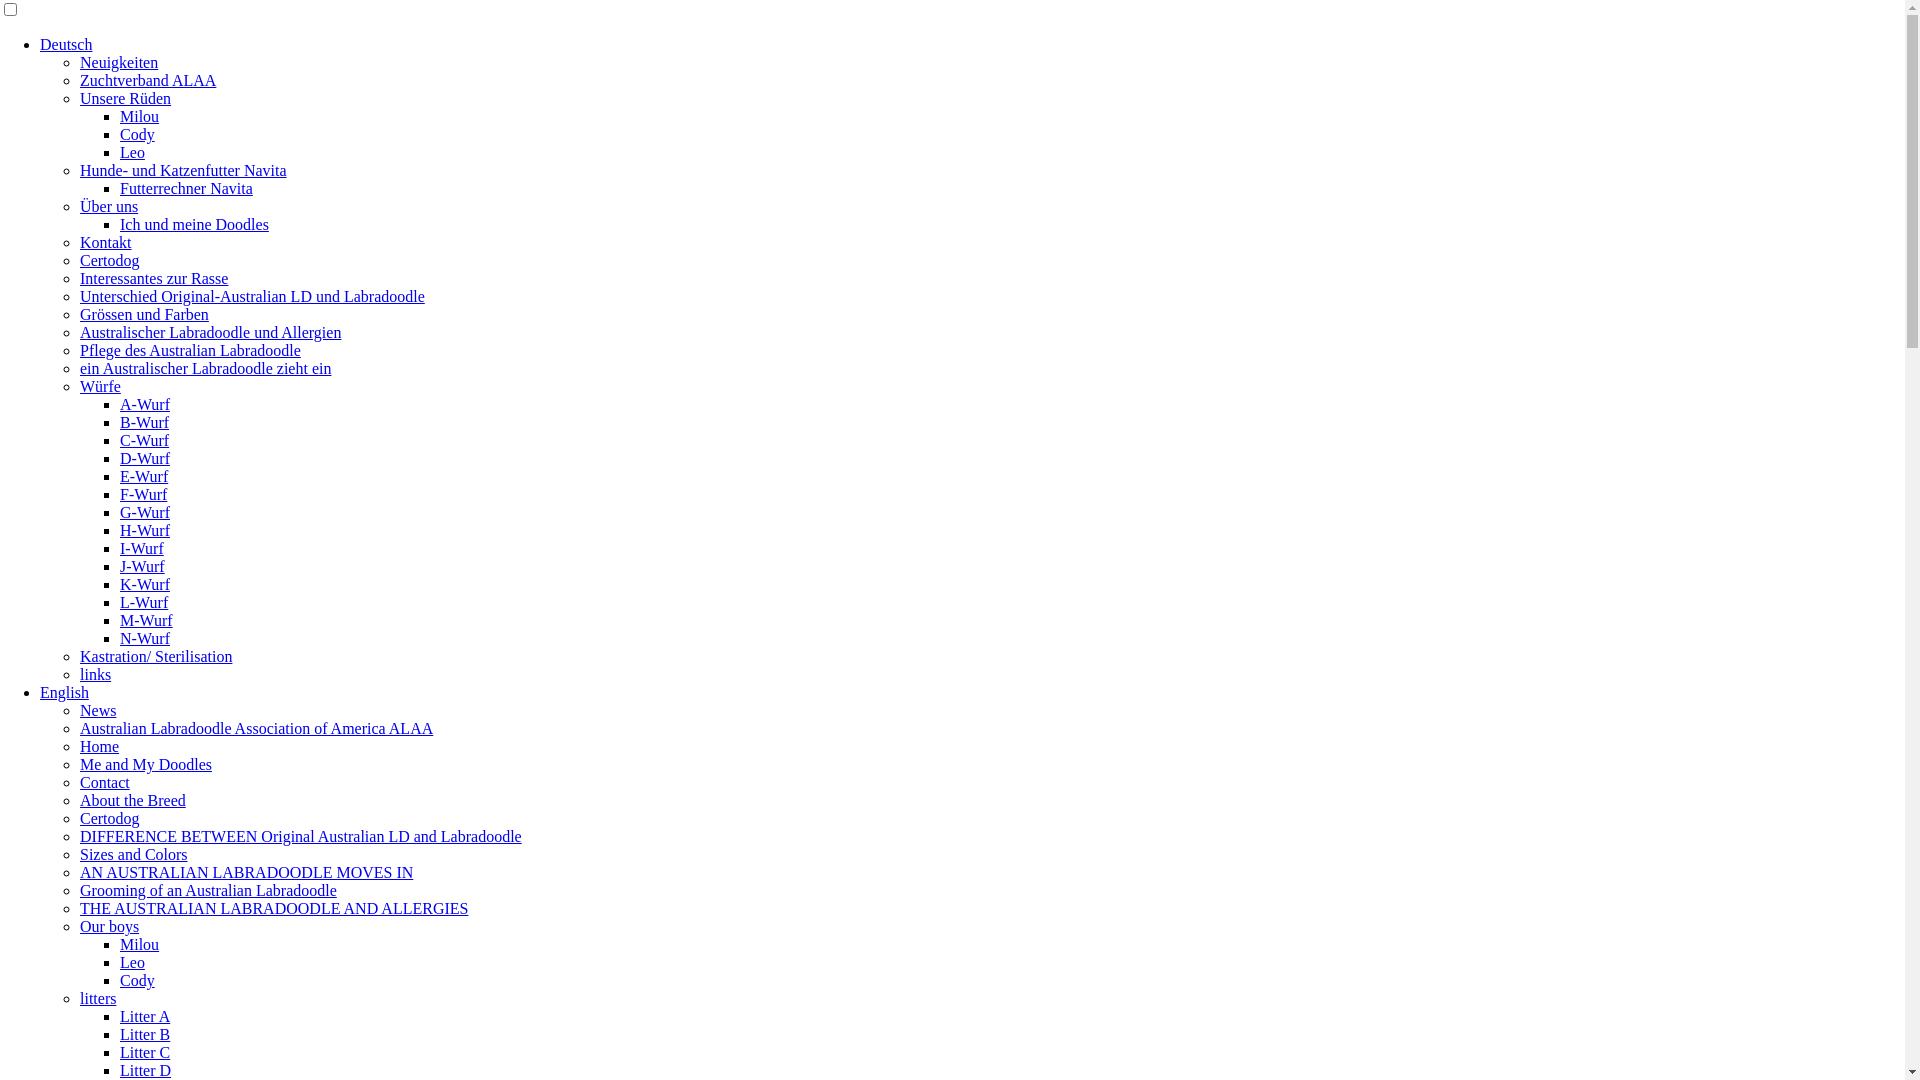 Image resolution: width=1920 pixels, height=1080 pixels. I want to click on Pflege des Australian Labradoodle, so click(190, 350).